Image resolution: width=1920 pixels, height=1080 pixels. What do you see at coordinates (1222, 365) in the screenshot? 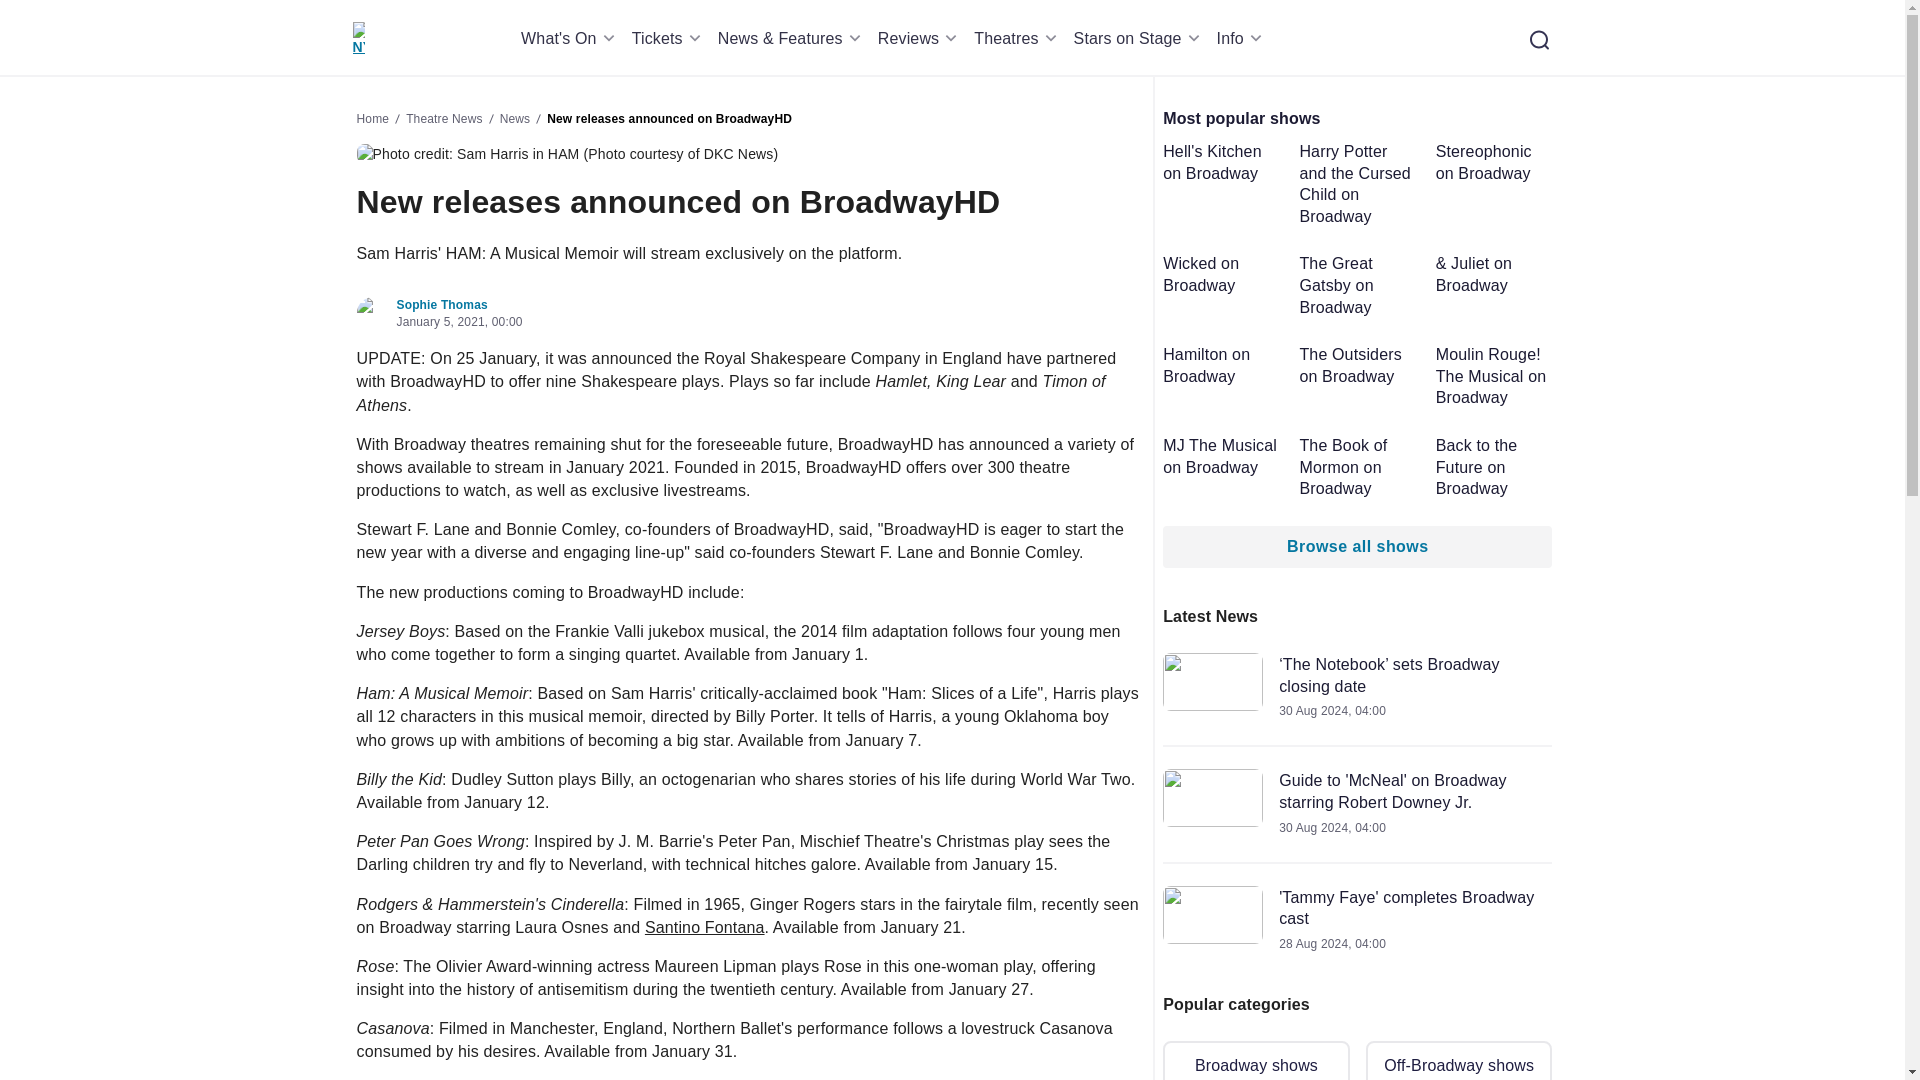
I see `Read more about Hamilton on Broadway` at bounding box center [1222, 365].